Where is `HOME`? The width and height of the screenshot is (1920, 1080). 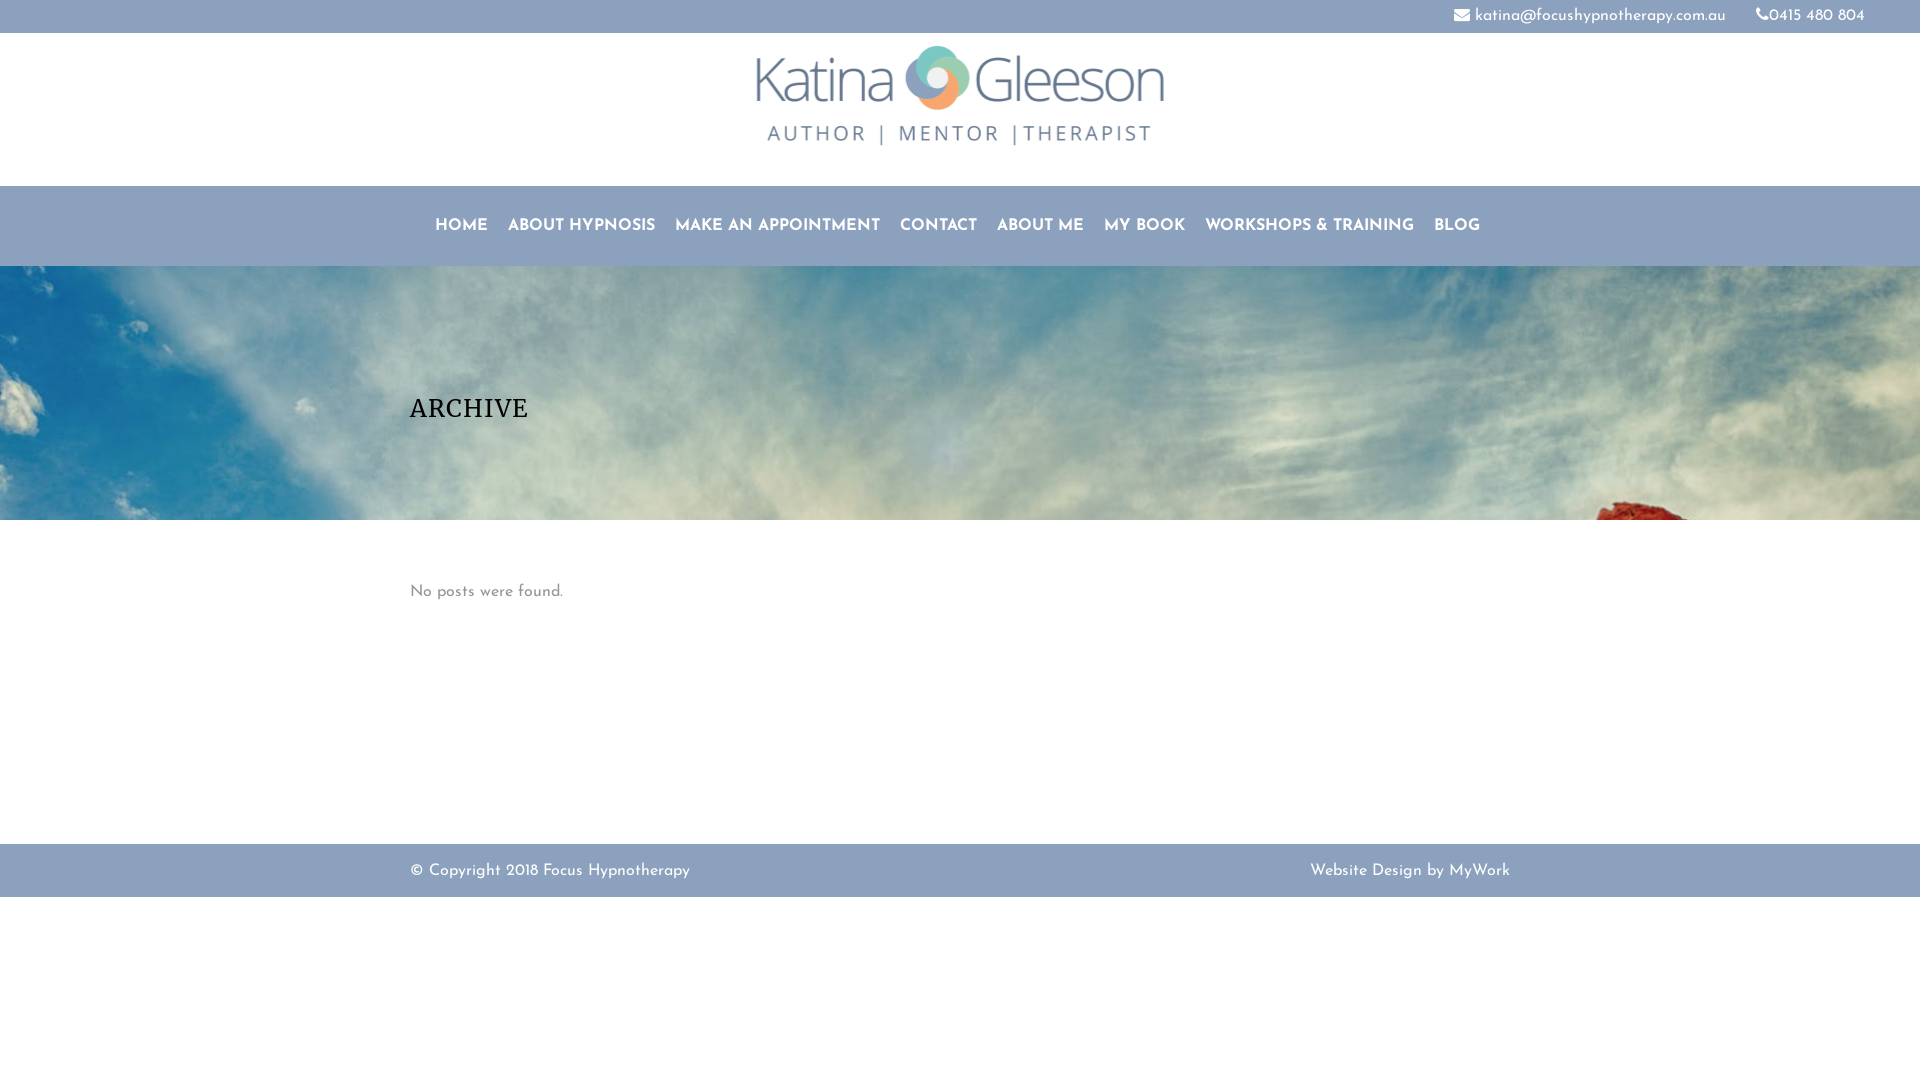 HOME is located at coordinates (462, 226).